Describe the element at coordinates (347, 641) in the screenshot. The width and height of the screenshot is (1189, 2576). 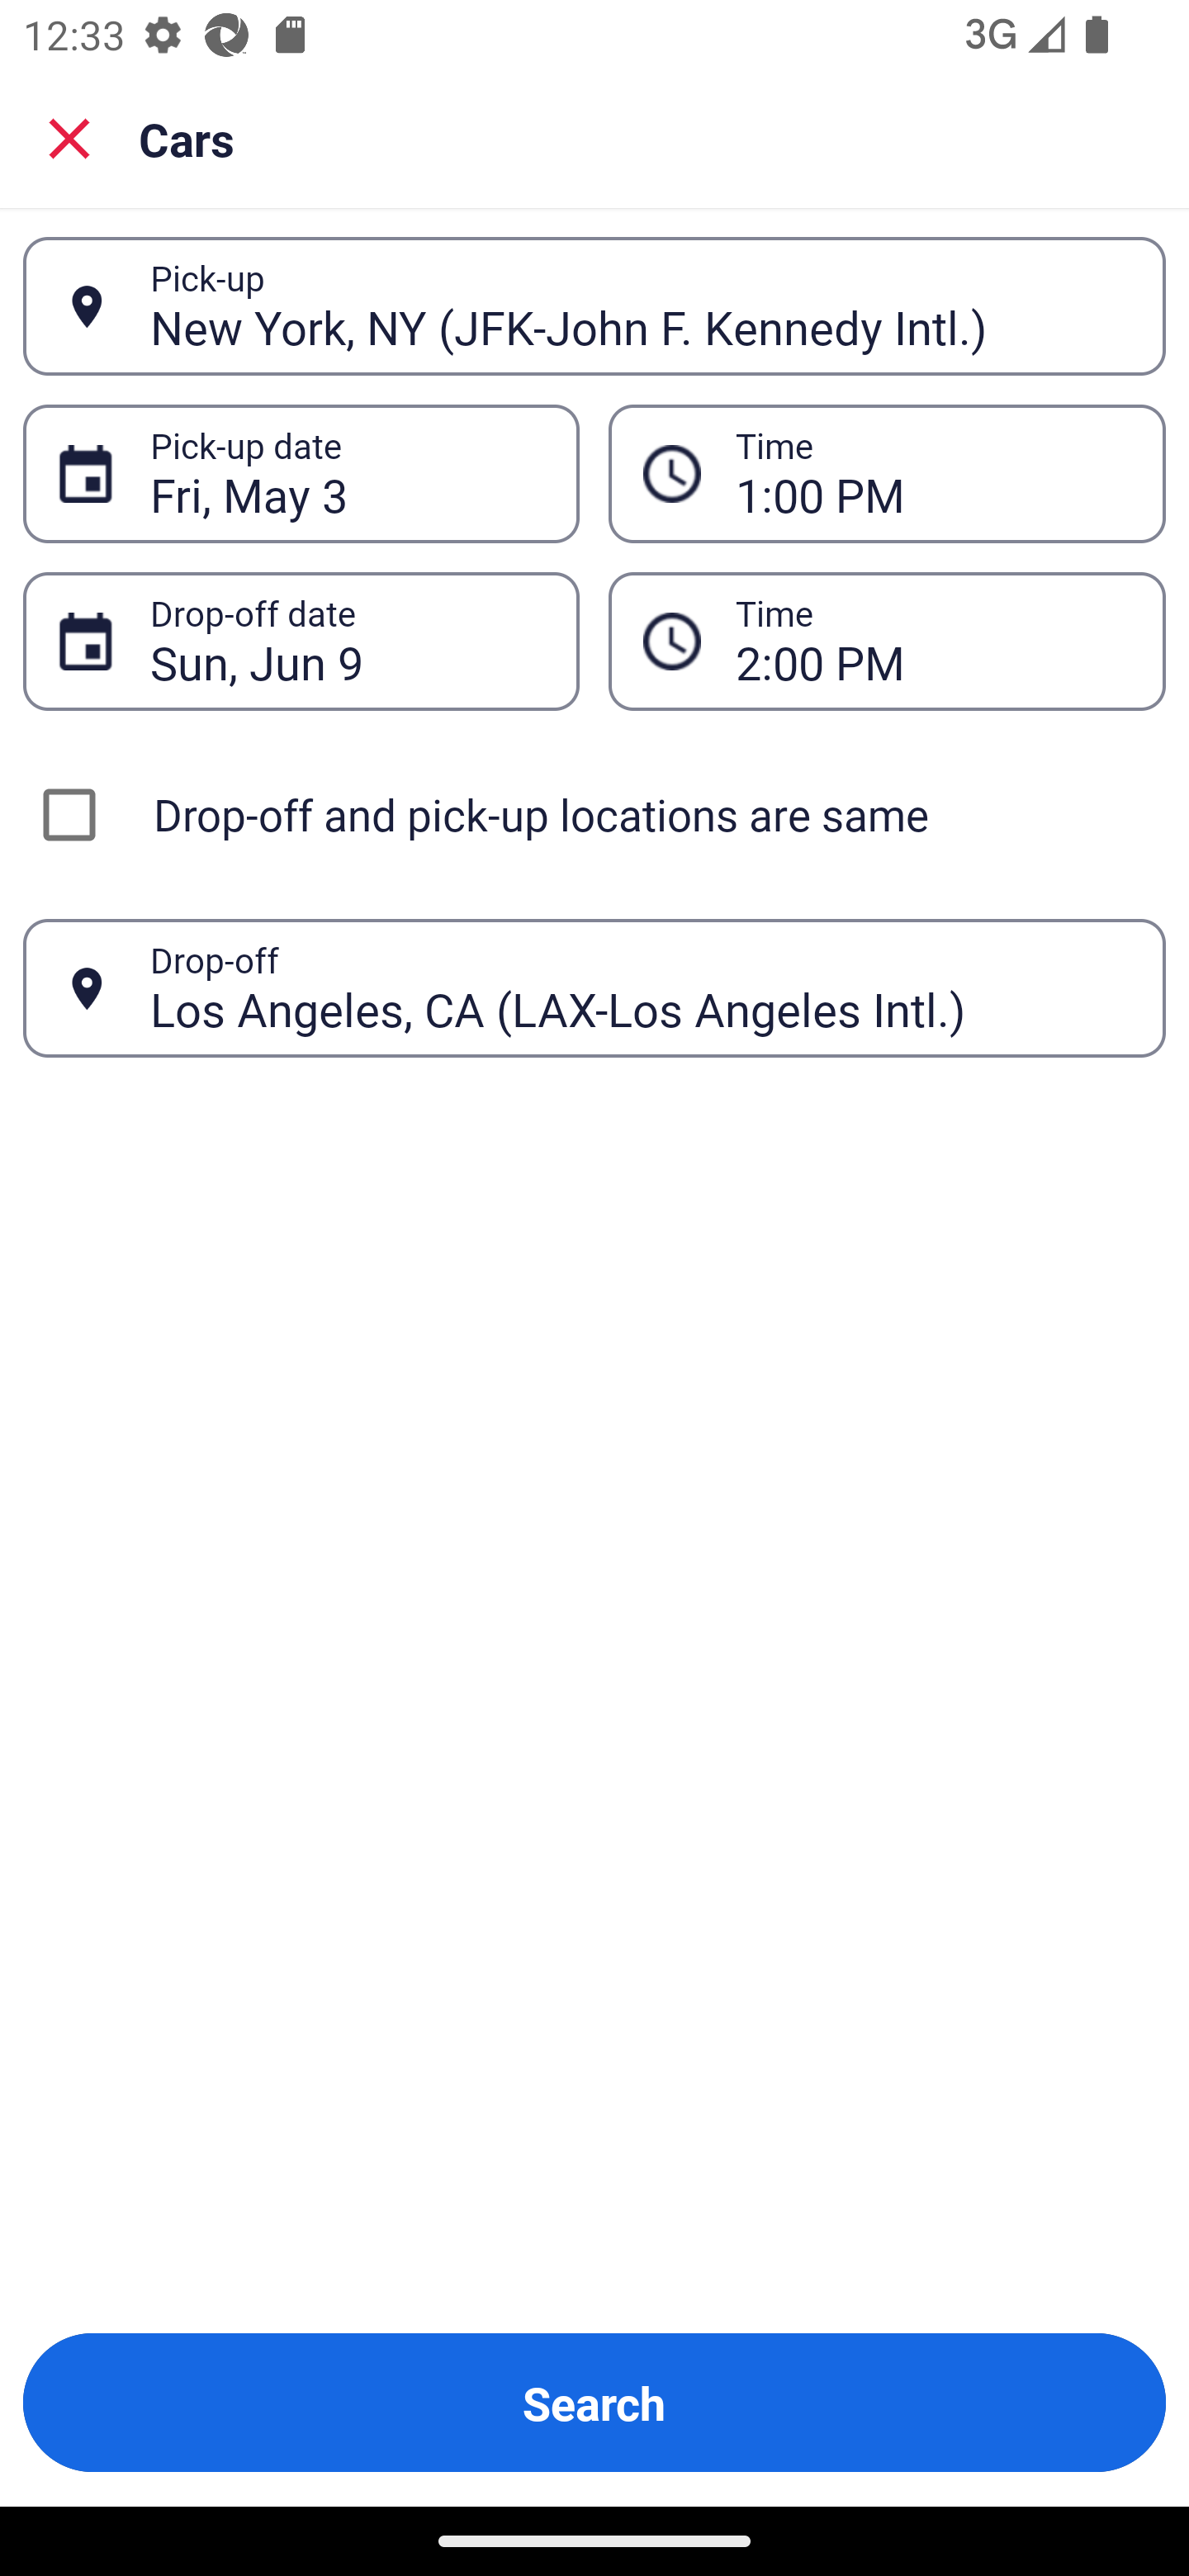
I see `Sun, Jun 9` at that location.